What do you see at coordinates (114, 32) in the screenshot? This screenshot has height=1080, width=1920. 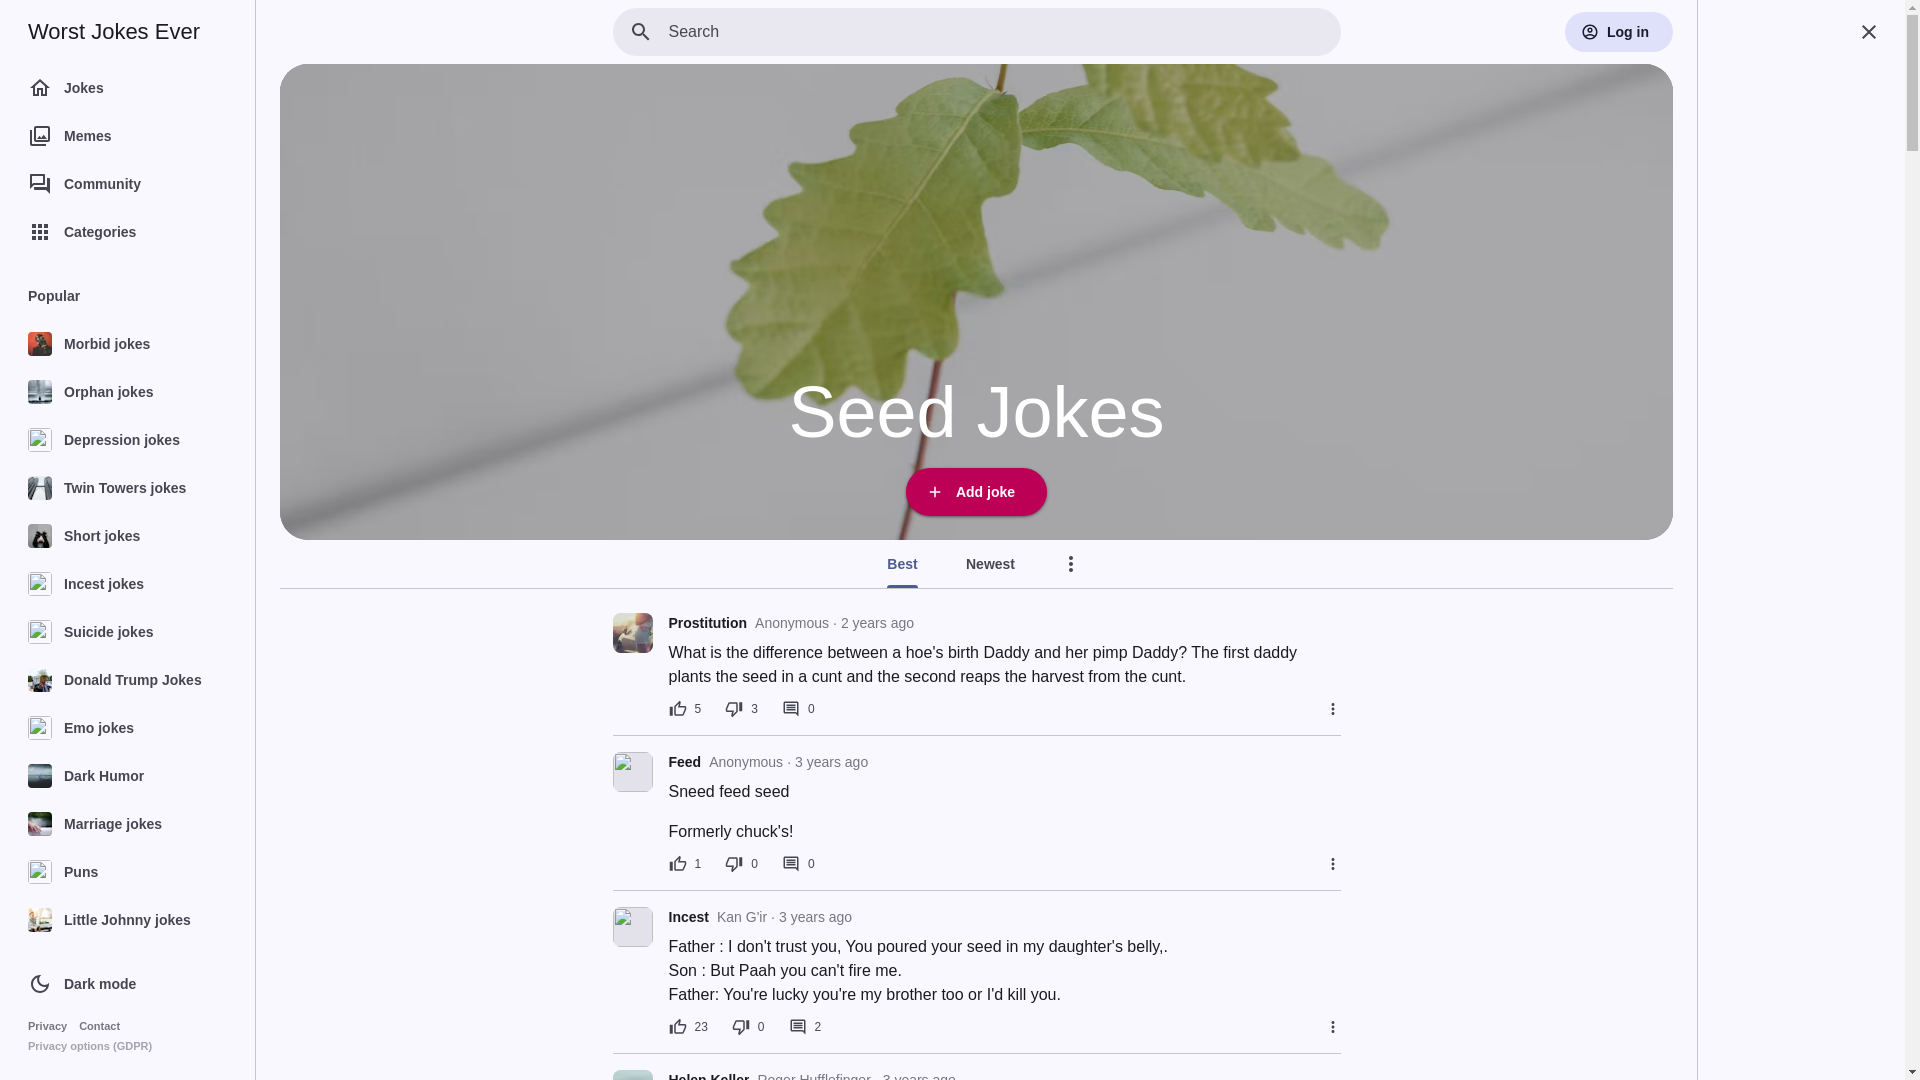 I see `Worst Jokes Ever` at bounding box center [114, 32].